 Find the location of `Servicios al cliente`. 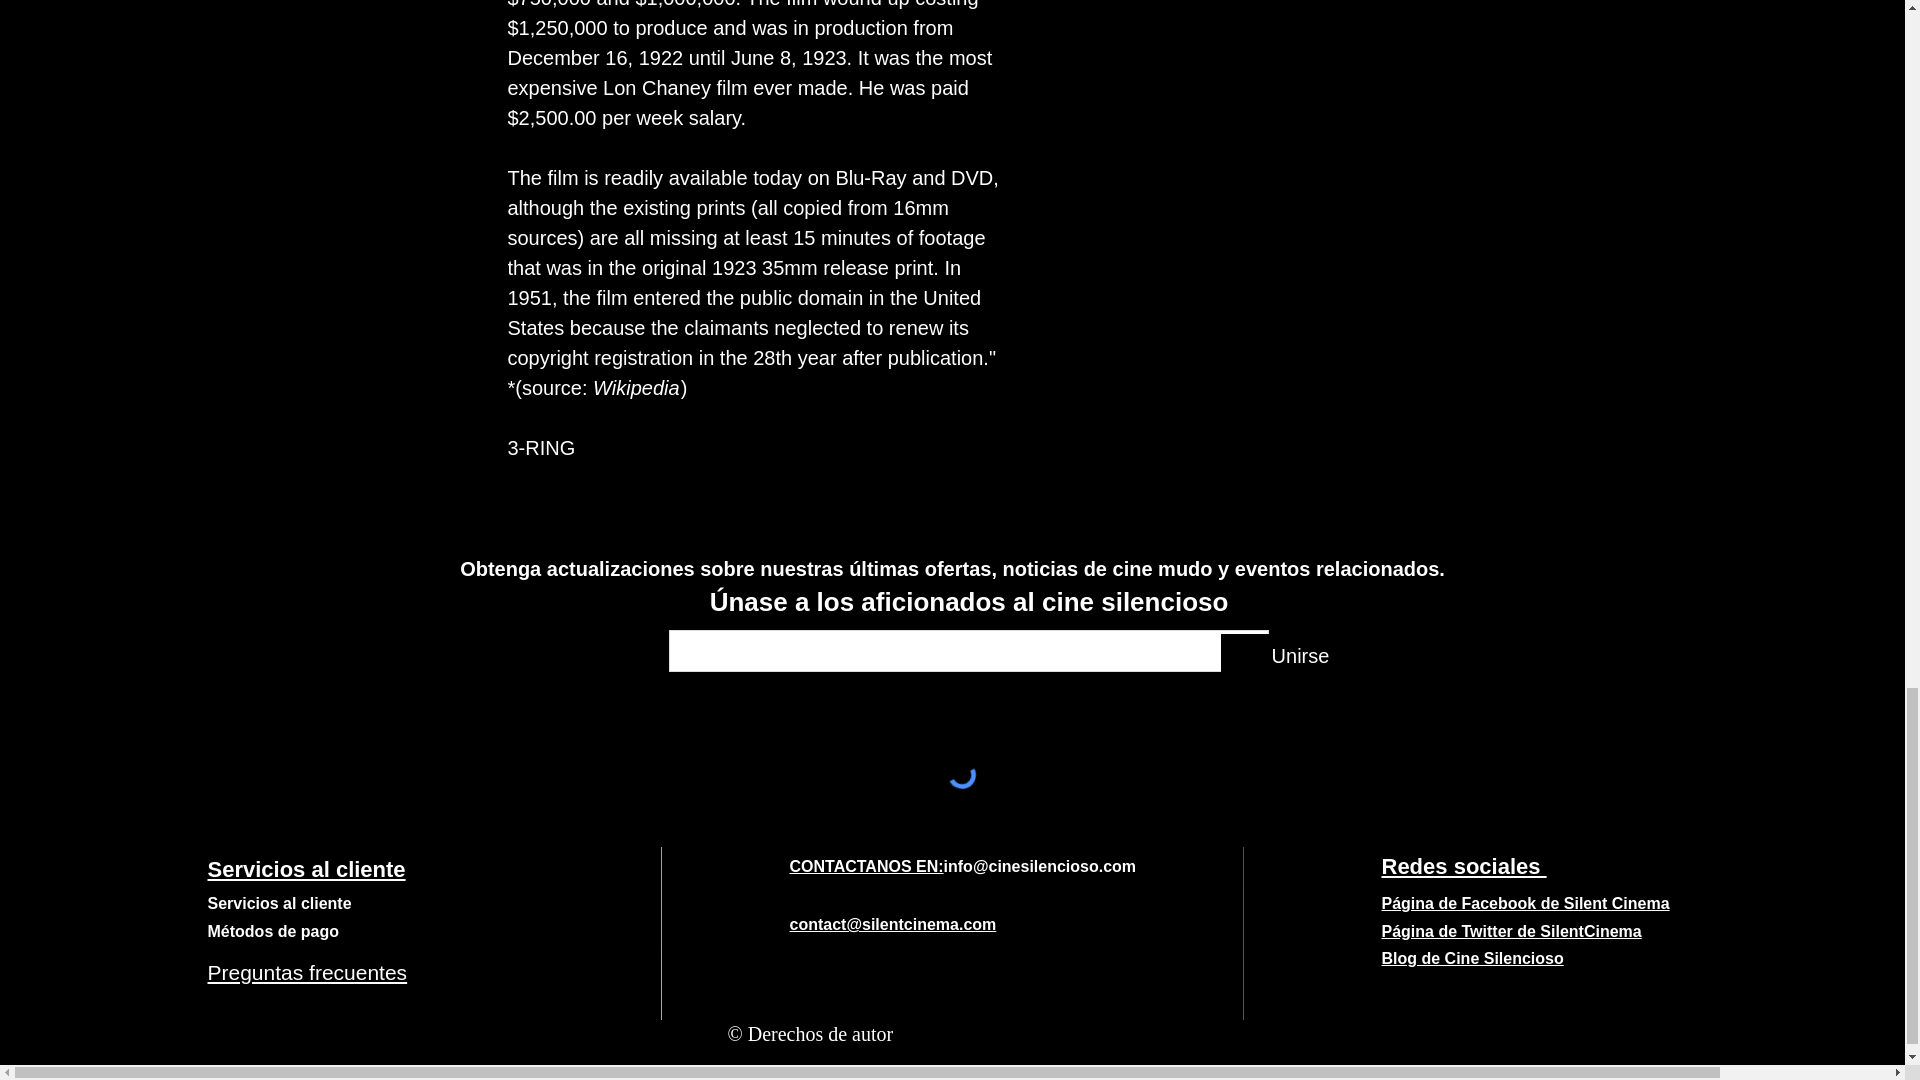

Servicios al cliente is located at coordinates (279, 903).